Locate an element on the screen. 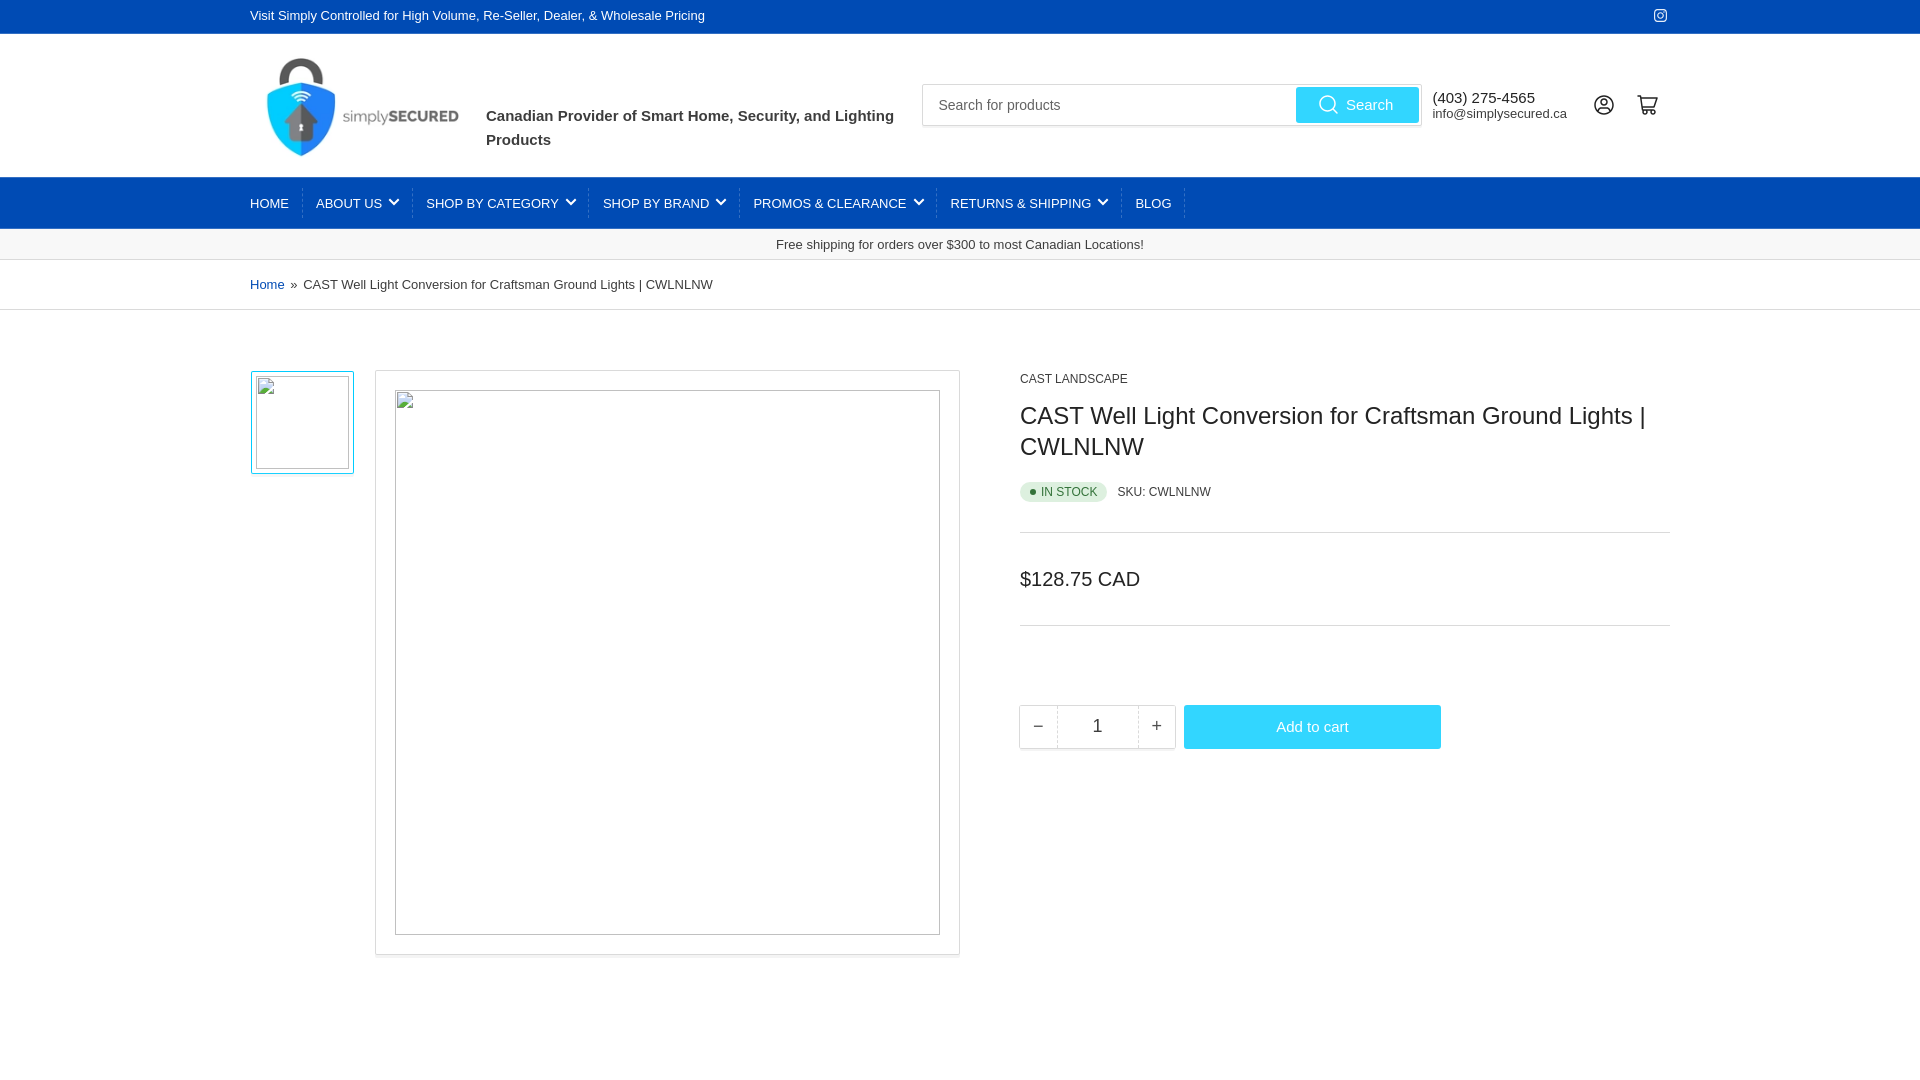  Log in is located at coordinates (1604, 105).